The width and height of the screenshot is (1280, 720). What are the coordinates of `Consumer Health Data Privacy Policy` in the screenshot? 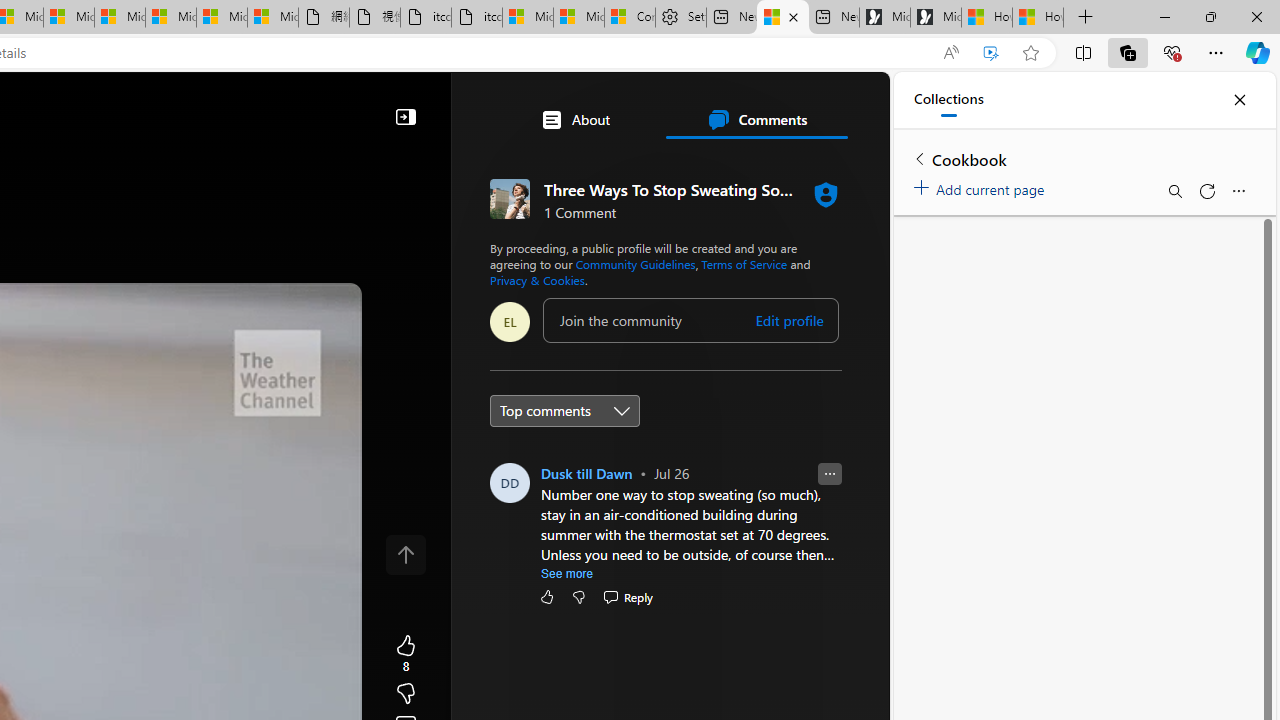 It's located at (630, 18).